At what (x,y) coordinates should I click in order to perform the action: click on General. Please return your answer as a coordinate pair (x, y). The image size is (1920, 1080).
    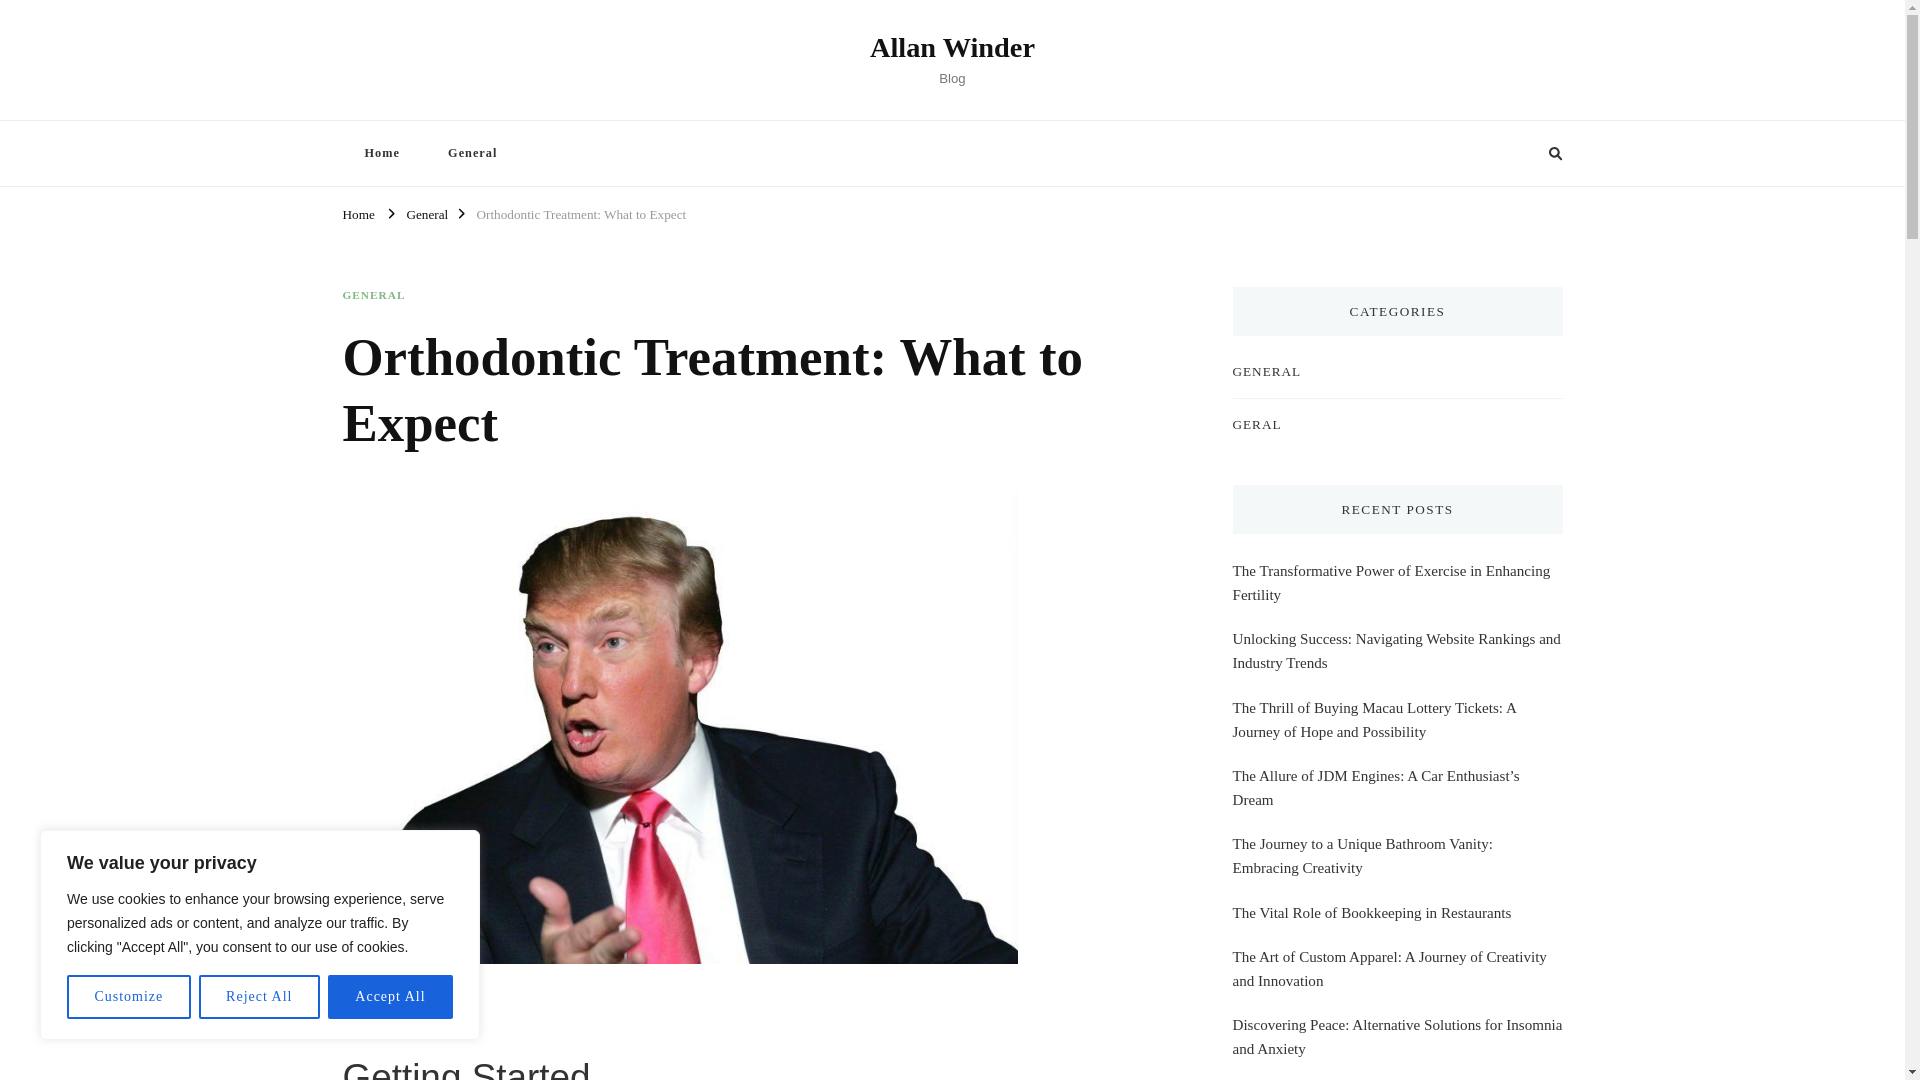
    Looking at the image, I should click on (472, 152).